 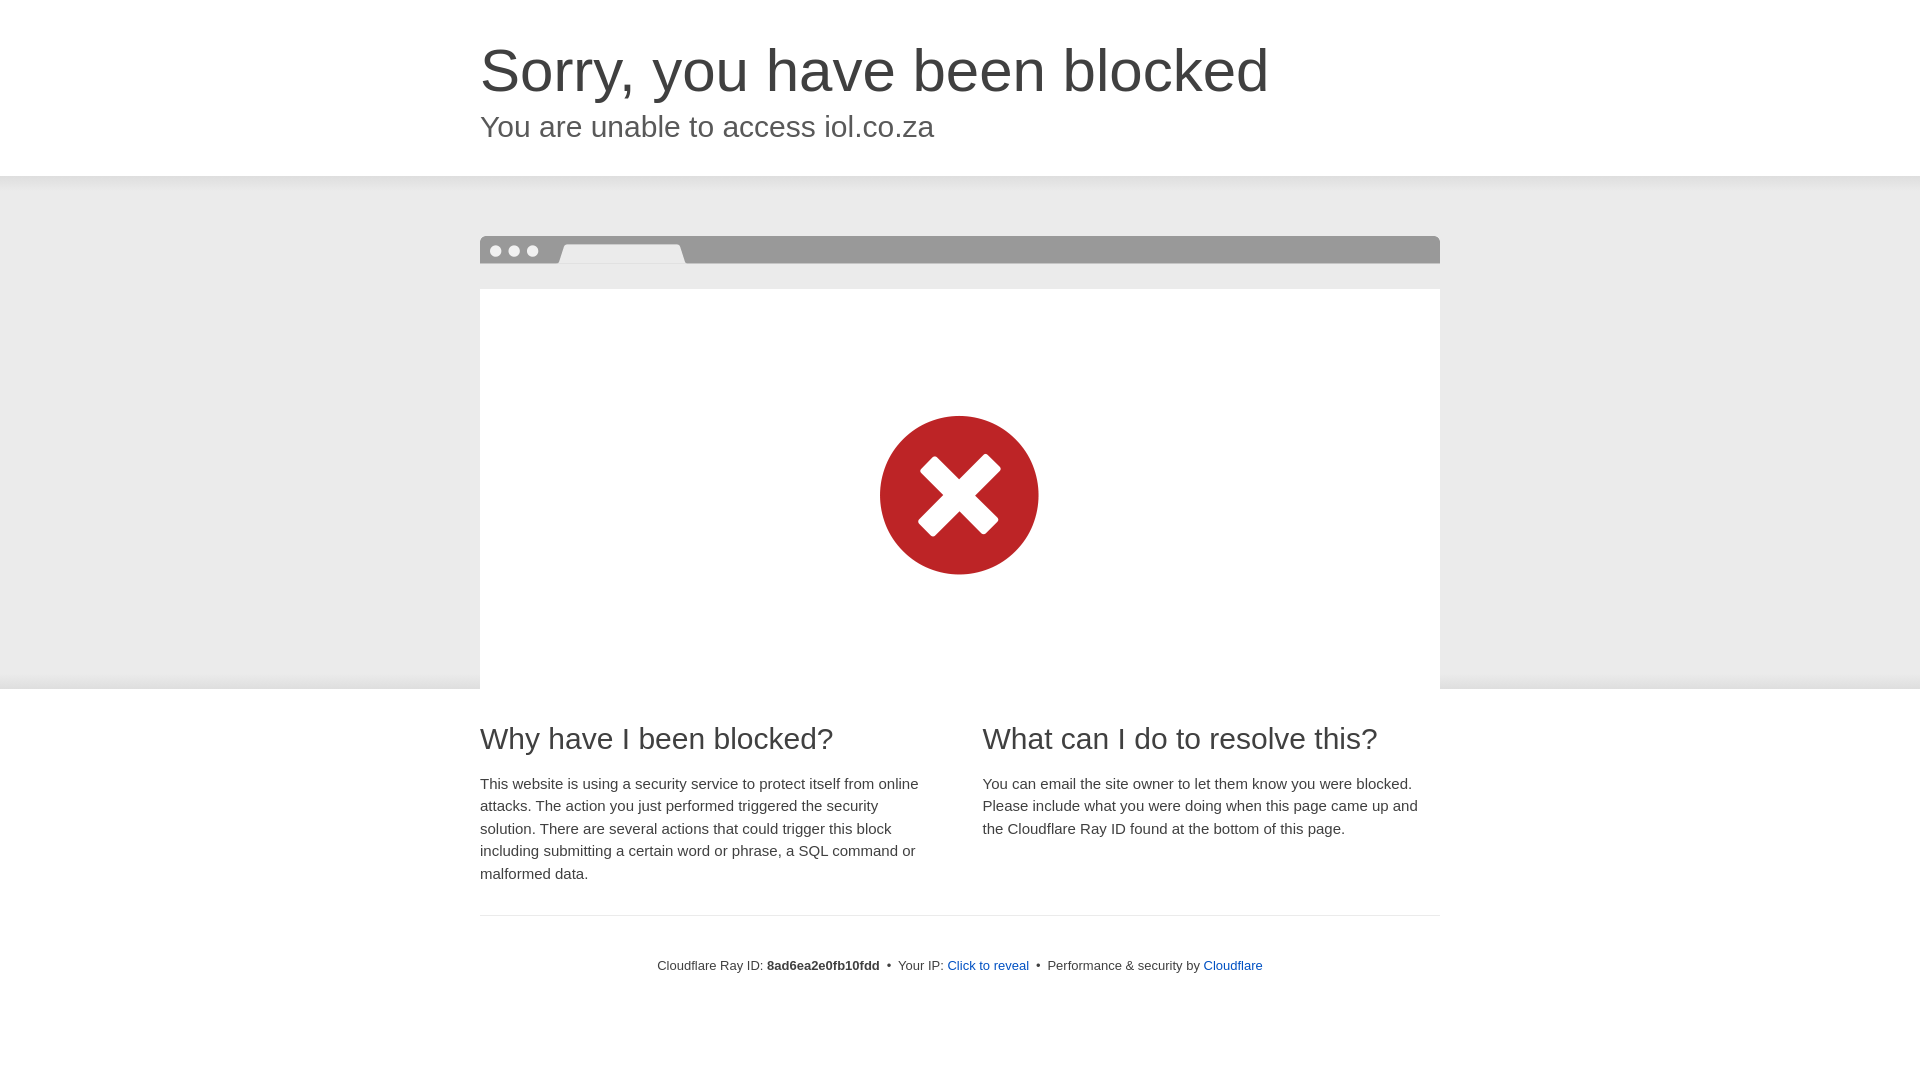 What do you see at coordinates (1233, 965) in the screenshot?
I see `Cloudflare` at bounding box center [1233, 965].